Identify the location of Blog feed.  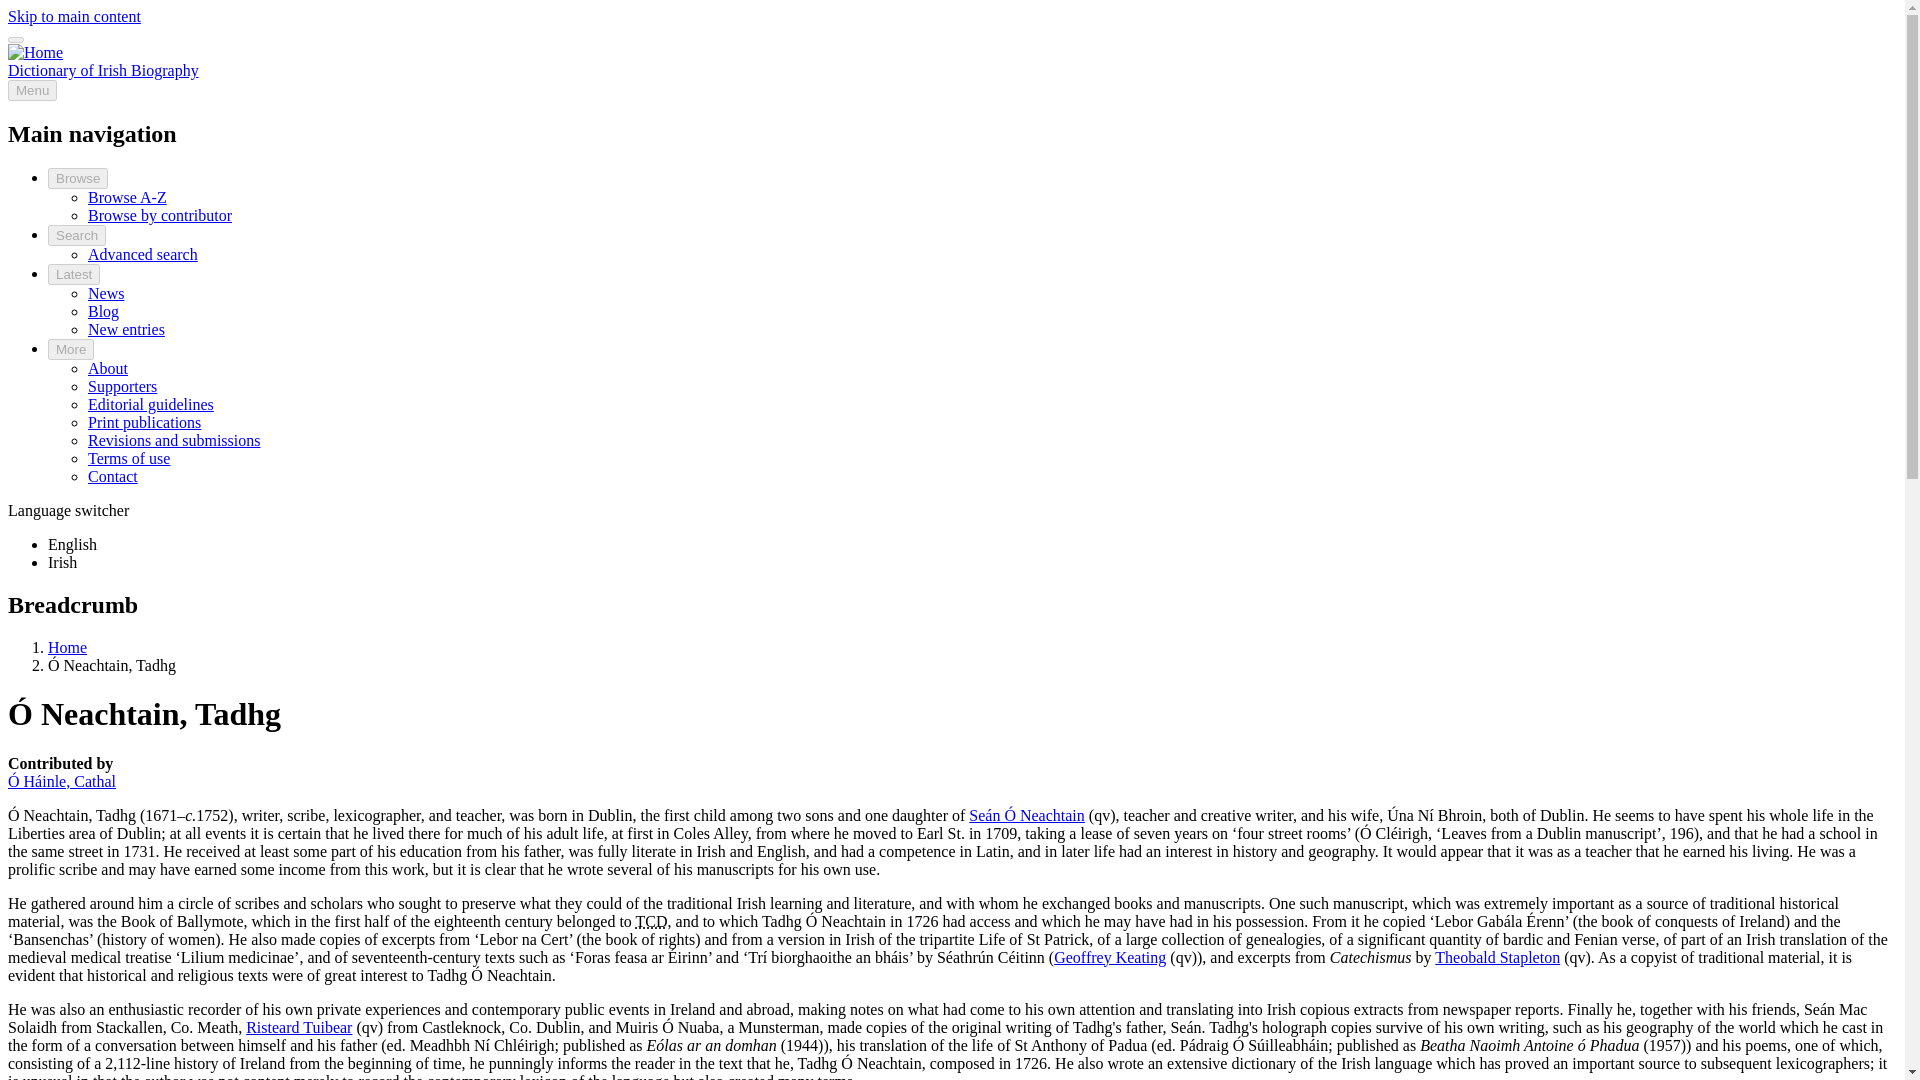
(104, 311).